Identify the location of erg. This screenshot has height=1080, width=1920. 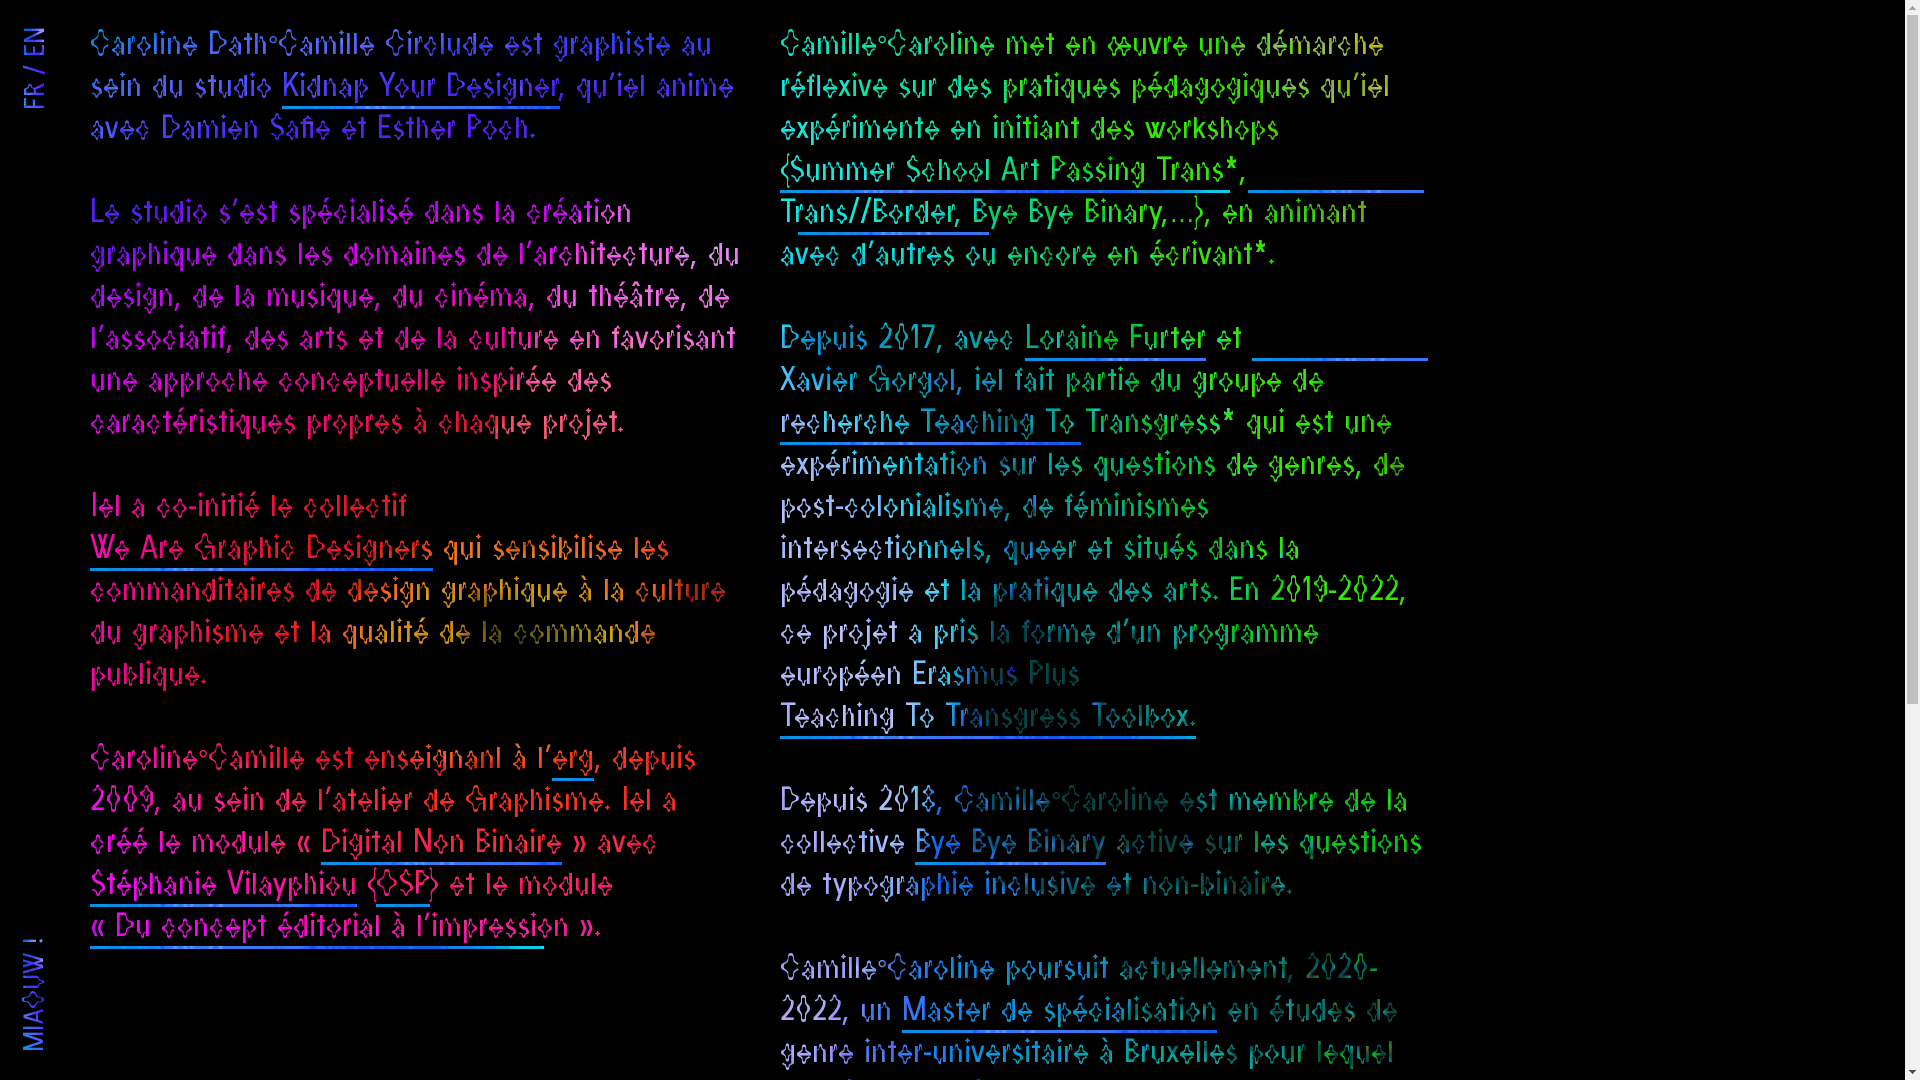
(573, 760).